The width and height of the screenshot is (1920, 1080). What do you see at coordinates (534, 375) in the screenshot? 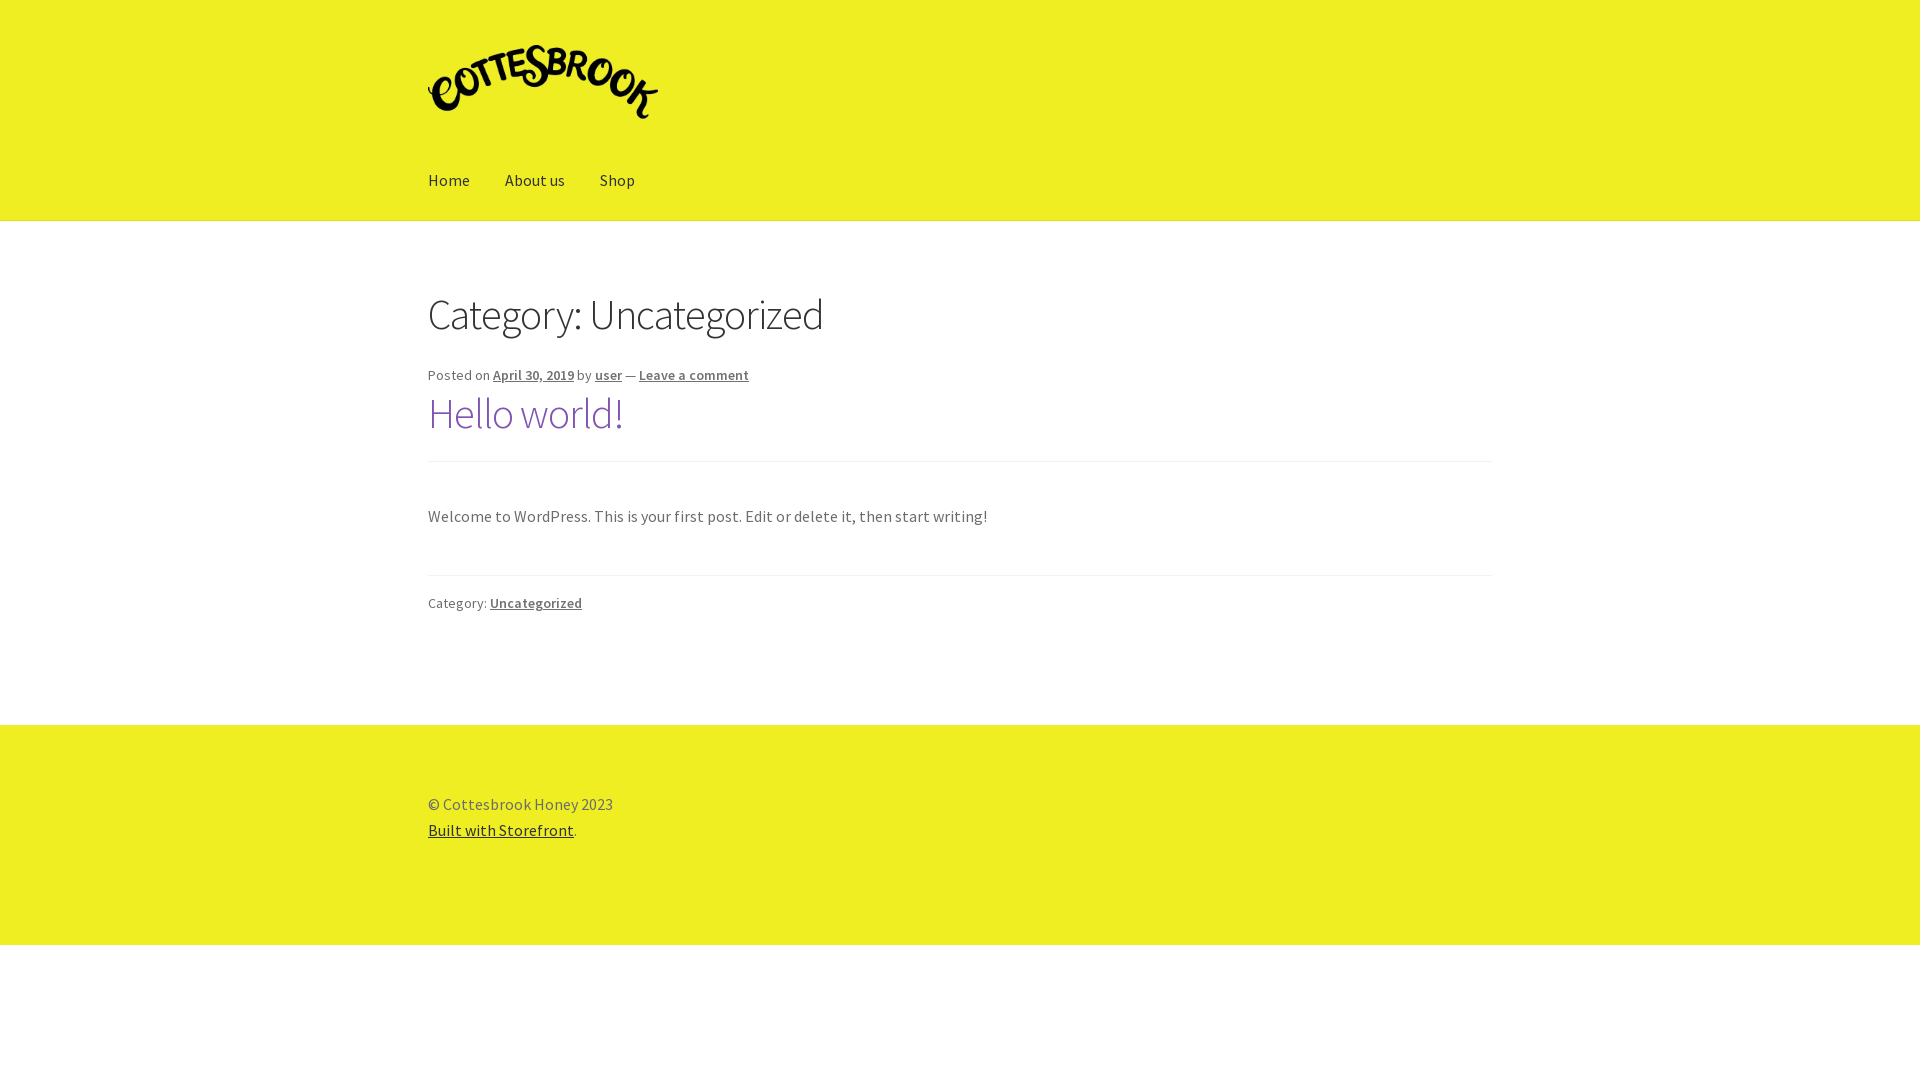
I see `April 30, 2019` at bounding box center [534, 375].